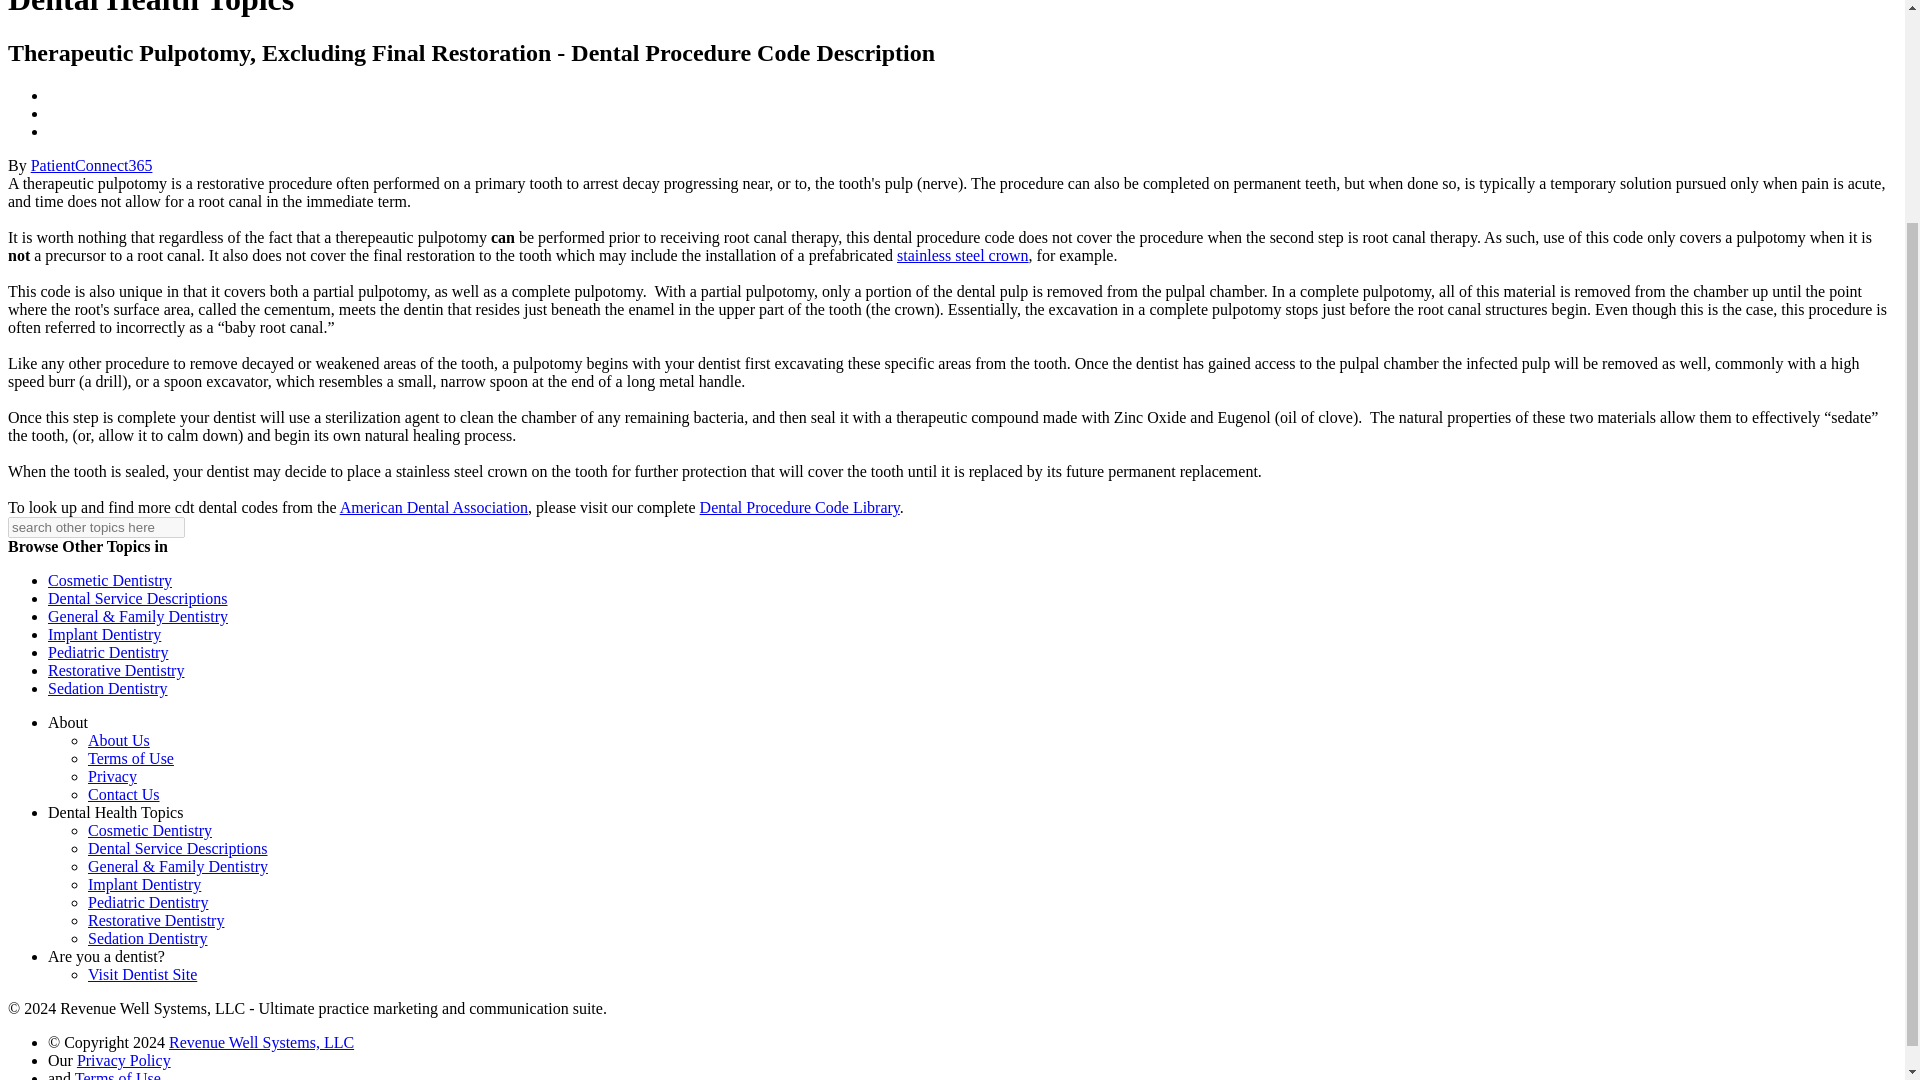 This screenshot has height=1080, width=1920. What do you see at coordinates (108, 652) in the screenshot?
I see `Pediatric Dentistry` at bounding box center [108, 652].